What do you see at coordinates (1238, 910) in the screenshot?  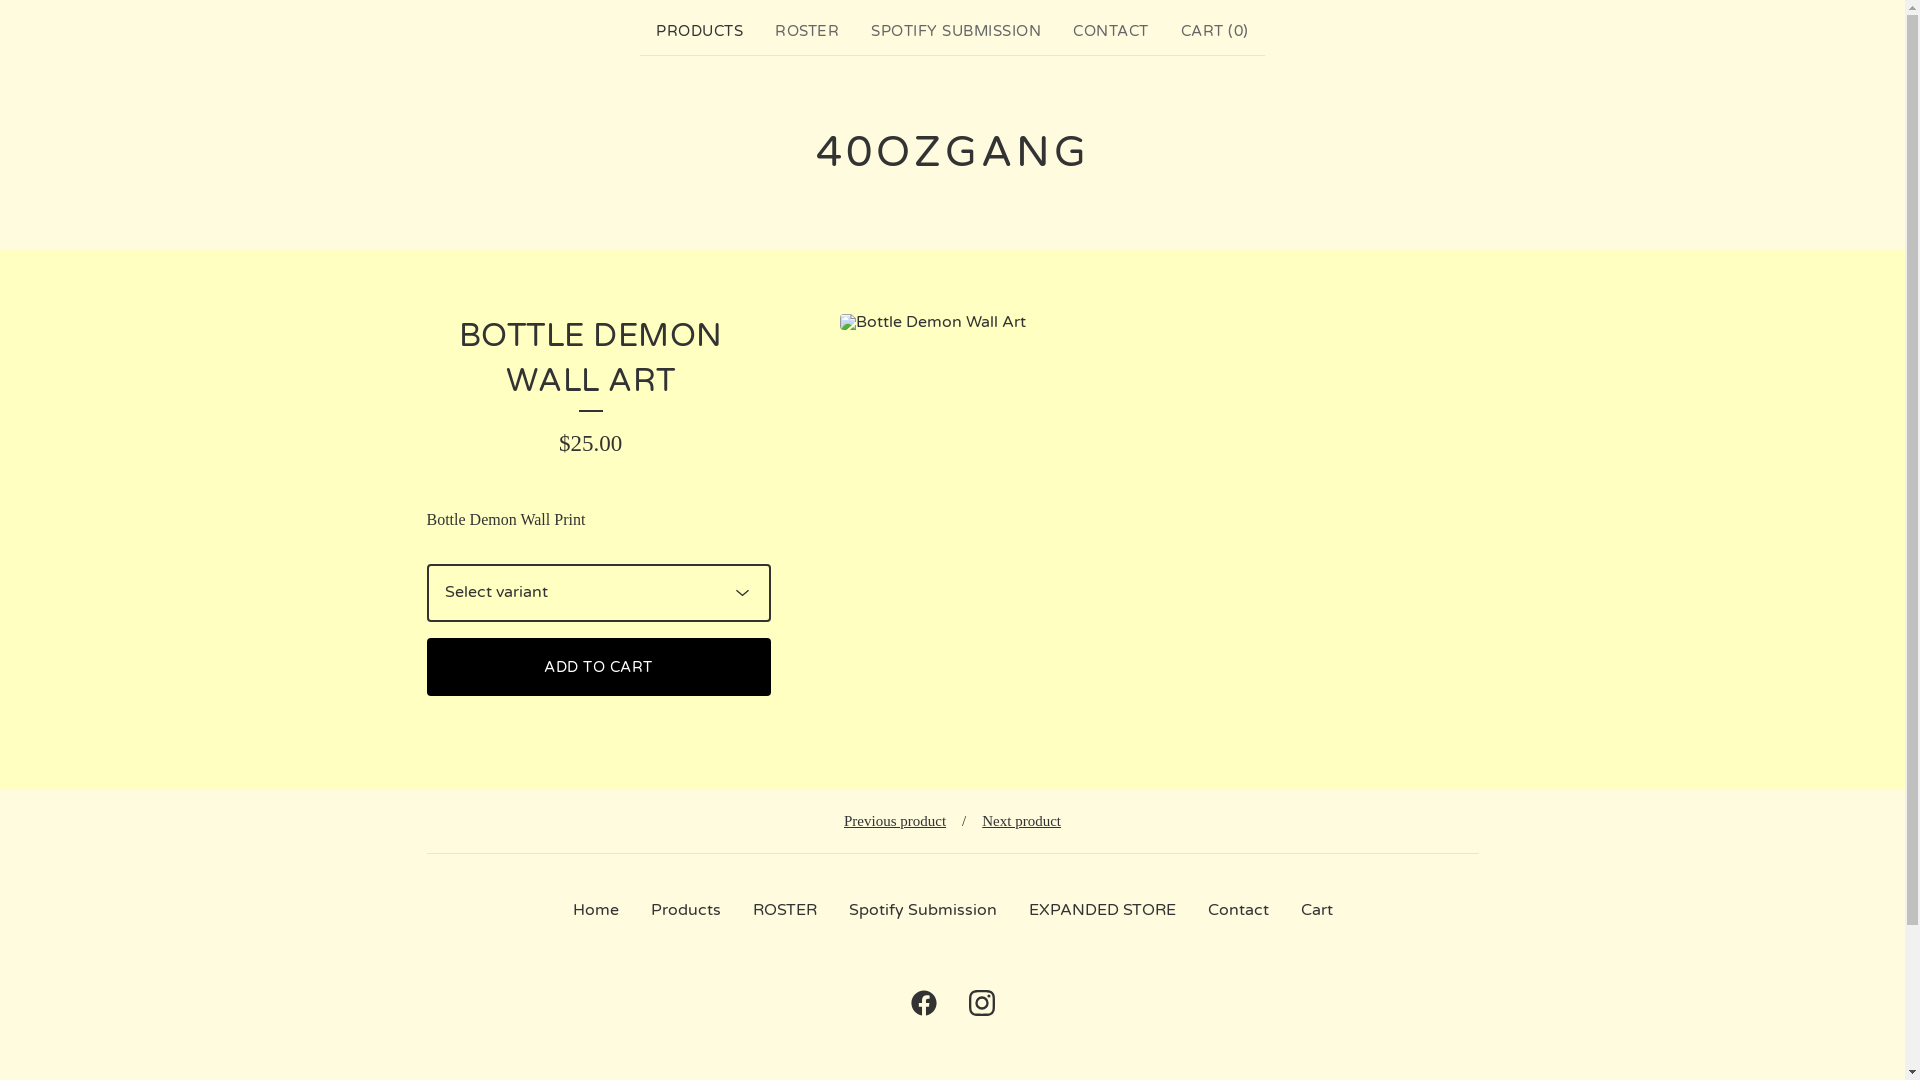 I see `Contact` at bounding box center [1238, 910].